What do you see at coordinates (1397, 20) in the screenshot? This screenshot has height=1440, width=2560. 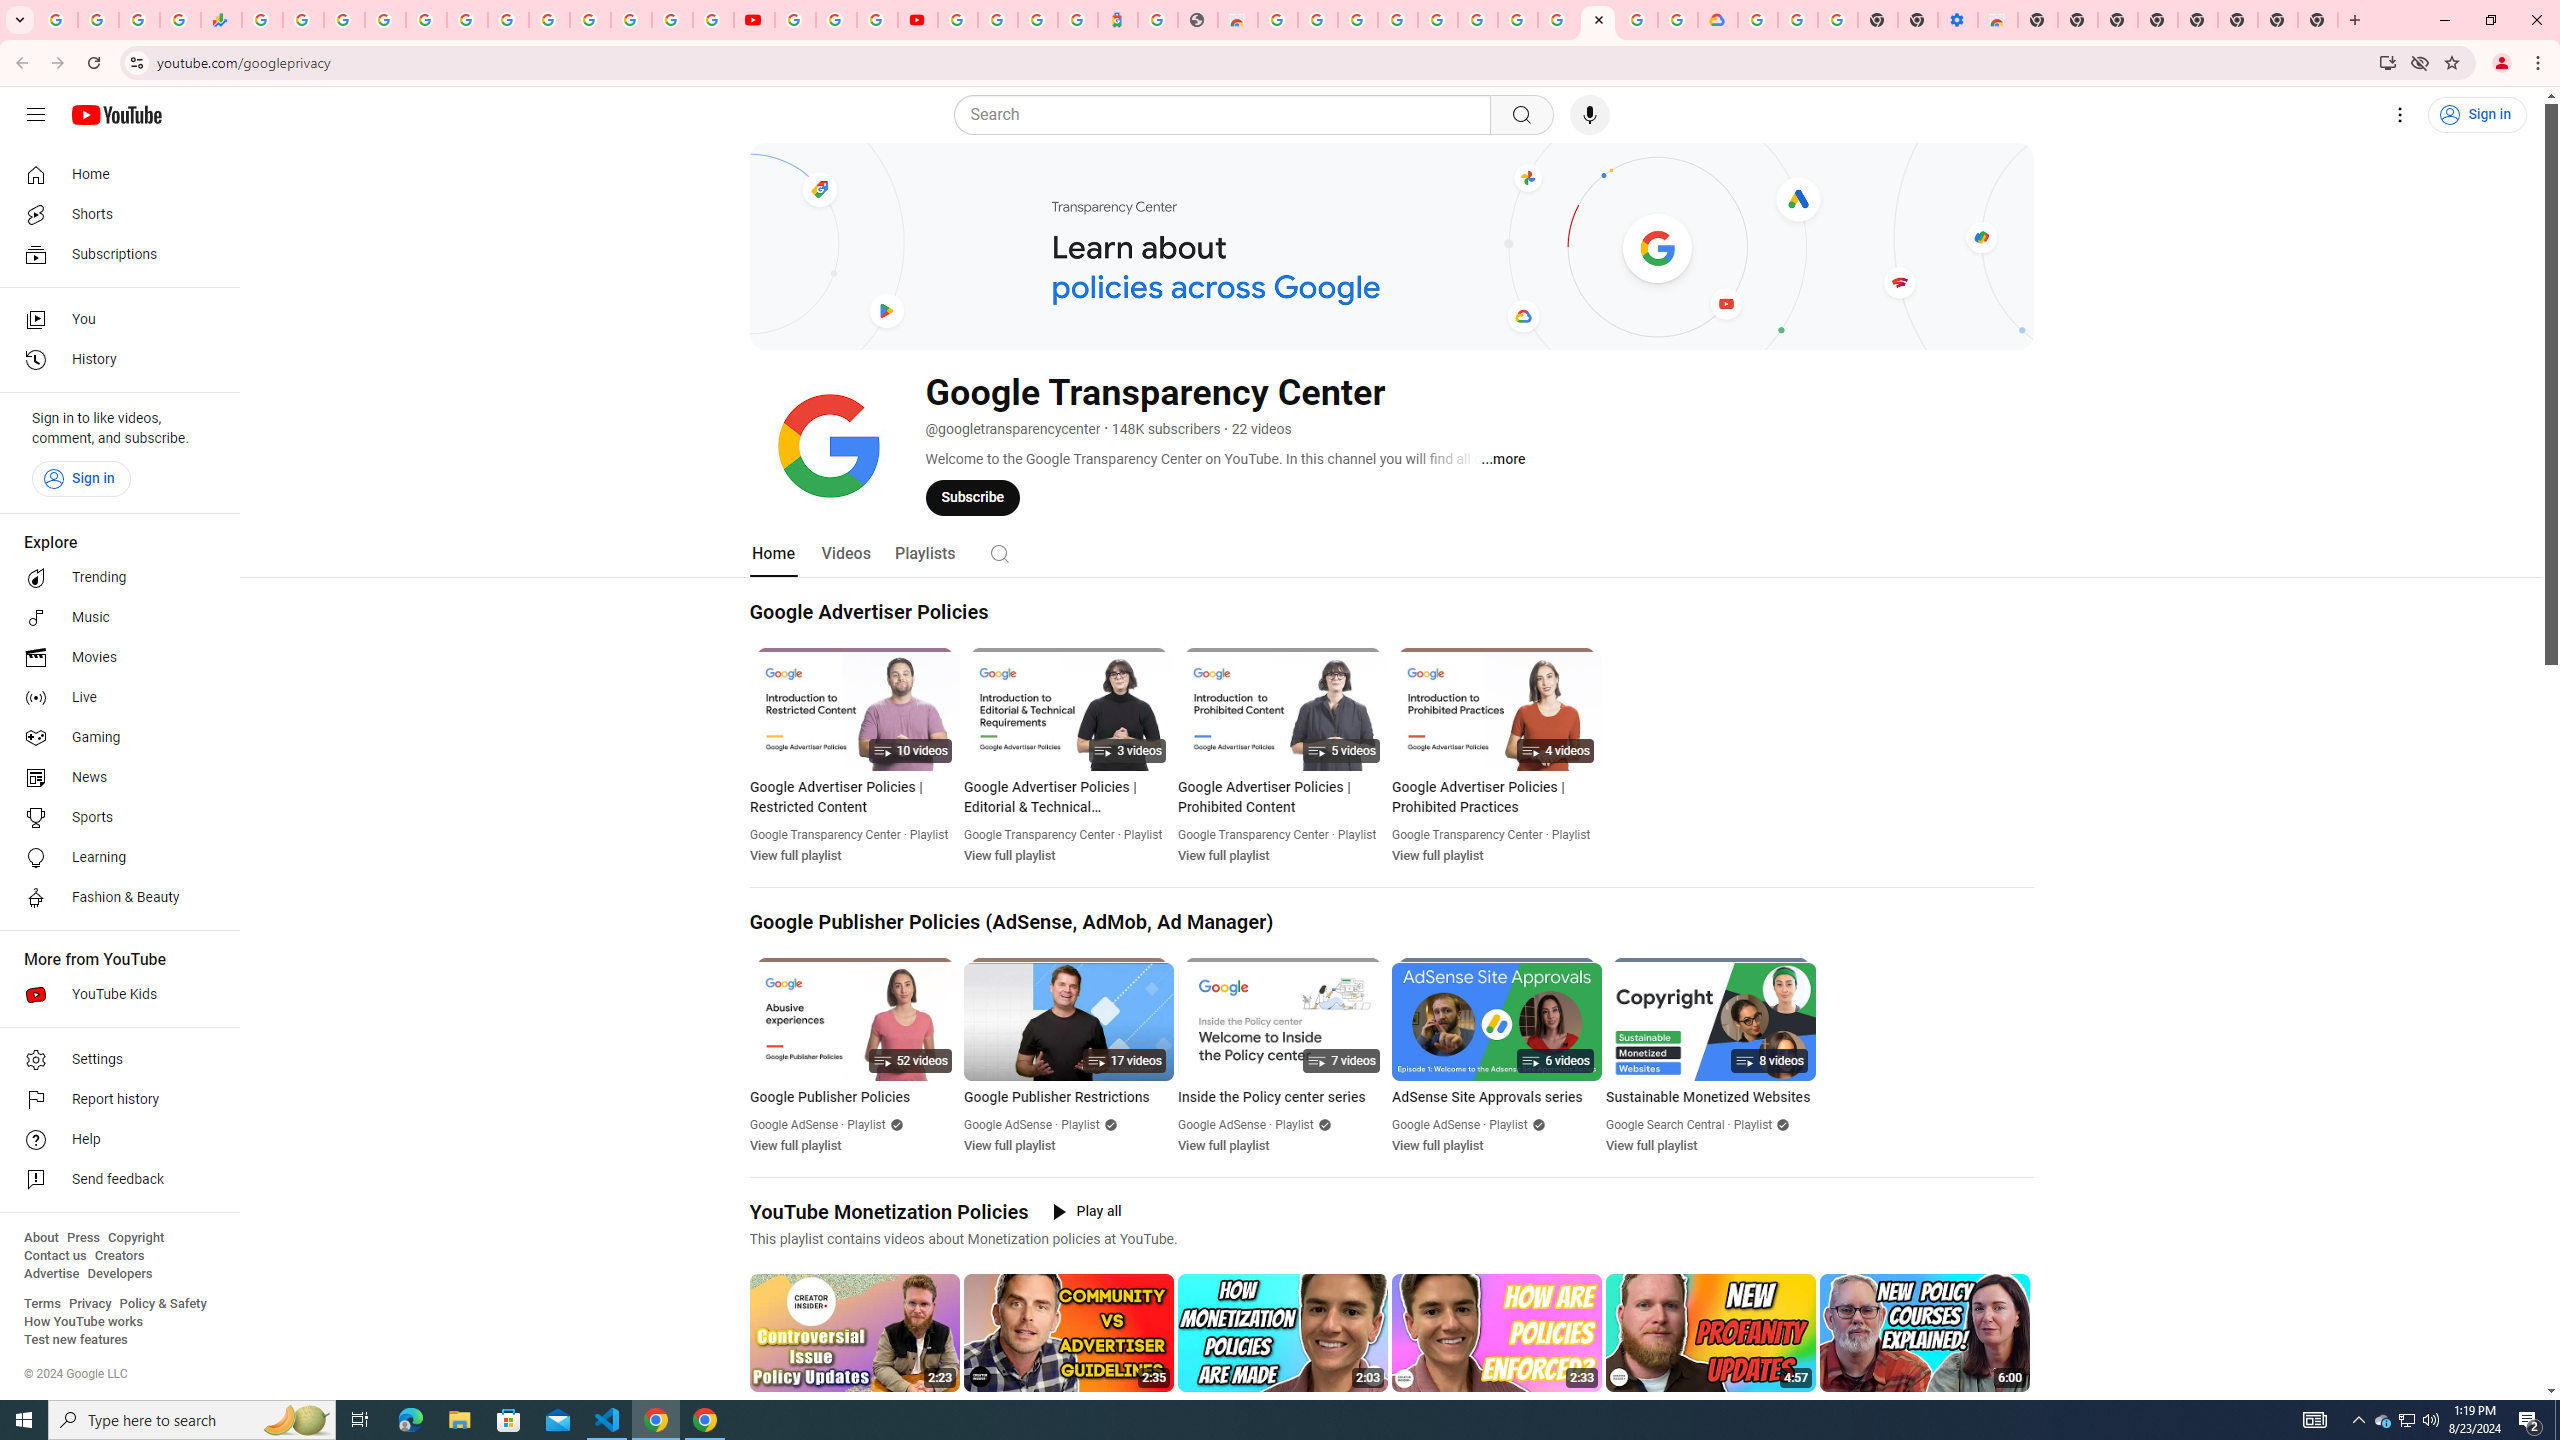 I see `Ad Settings` at bounding box center [1397, 20].